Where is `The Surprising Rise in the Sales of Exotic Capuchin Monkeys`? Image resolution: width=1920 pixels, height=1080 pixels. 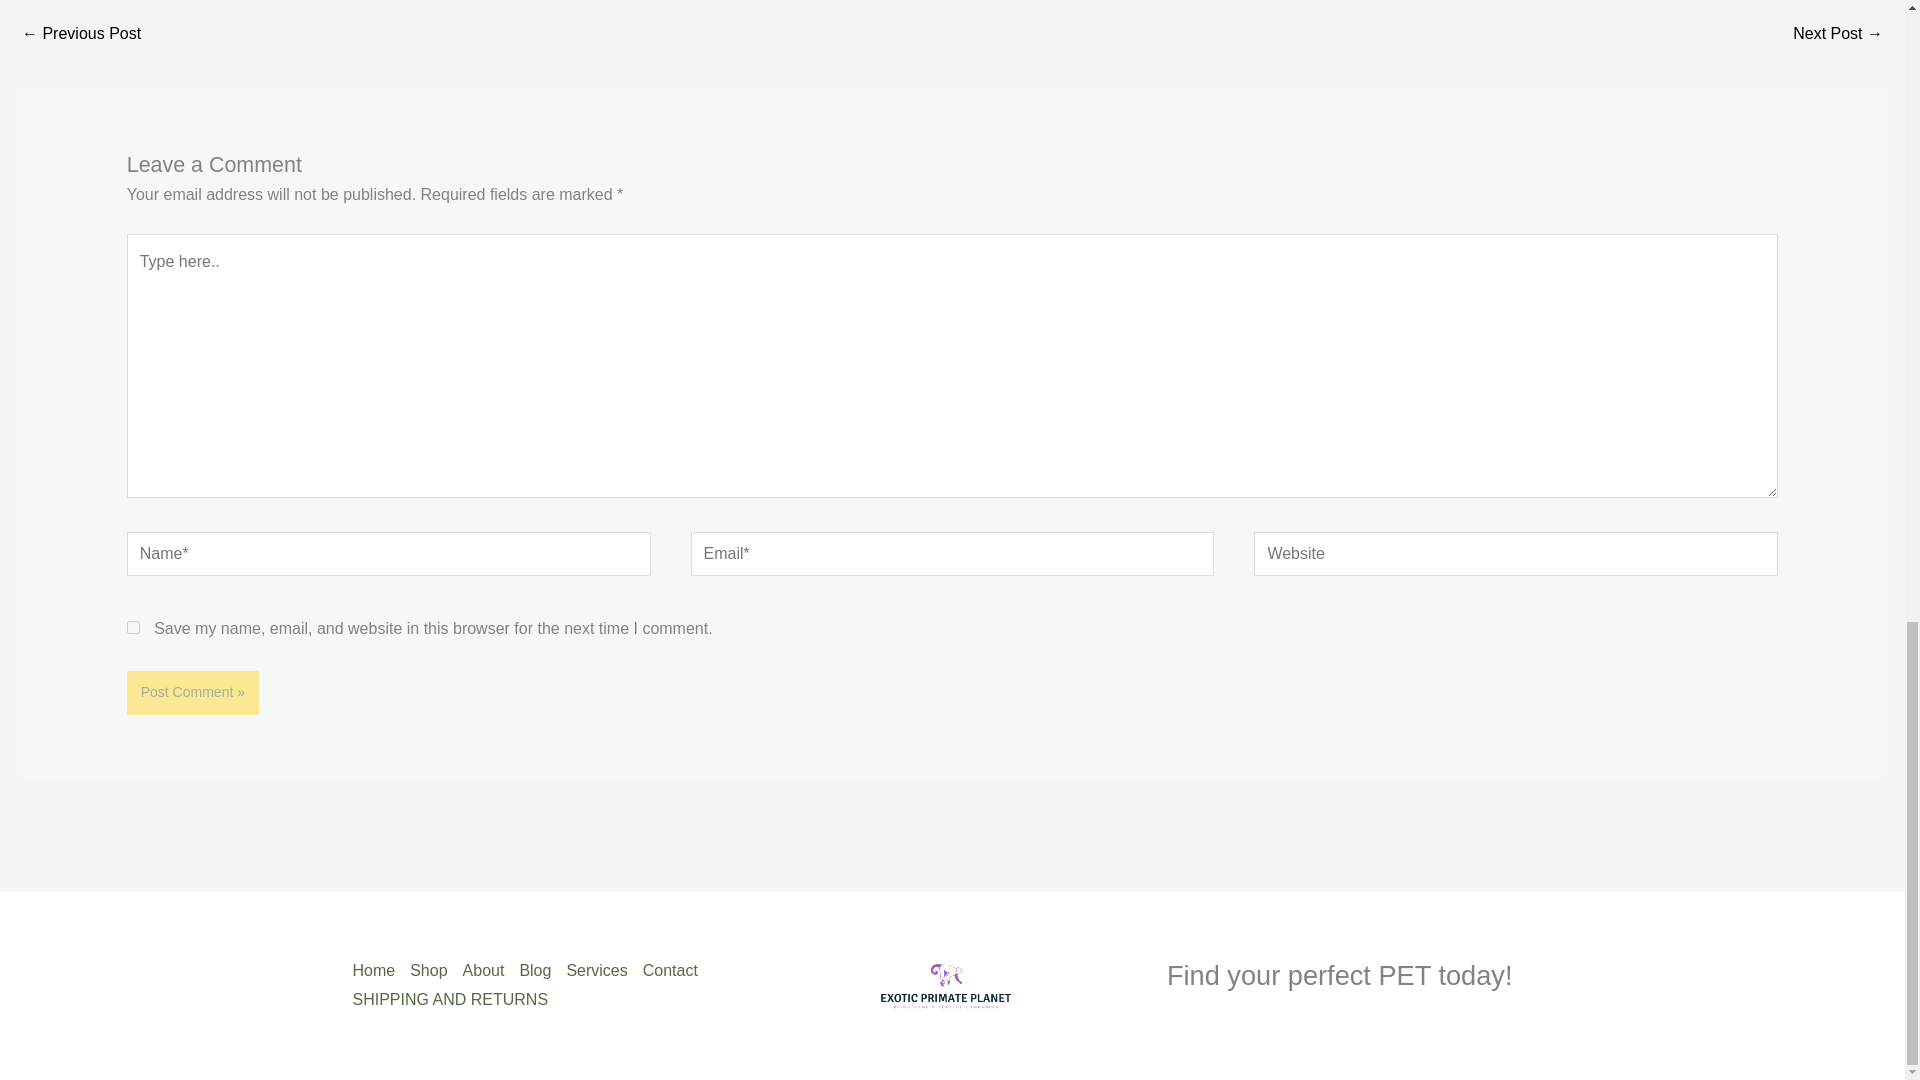
The Surprising Rise in the Sales of Exotic Capuchin Monkeys is located at coordinates (1838, 36).